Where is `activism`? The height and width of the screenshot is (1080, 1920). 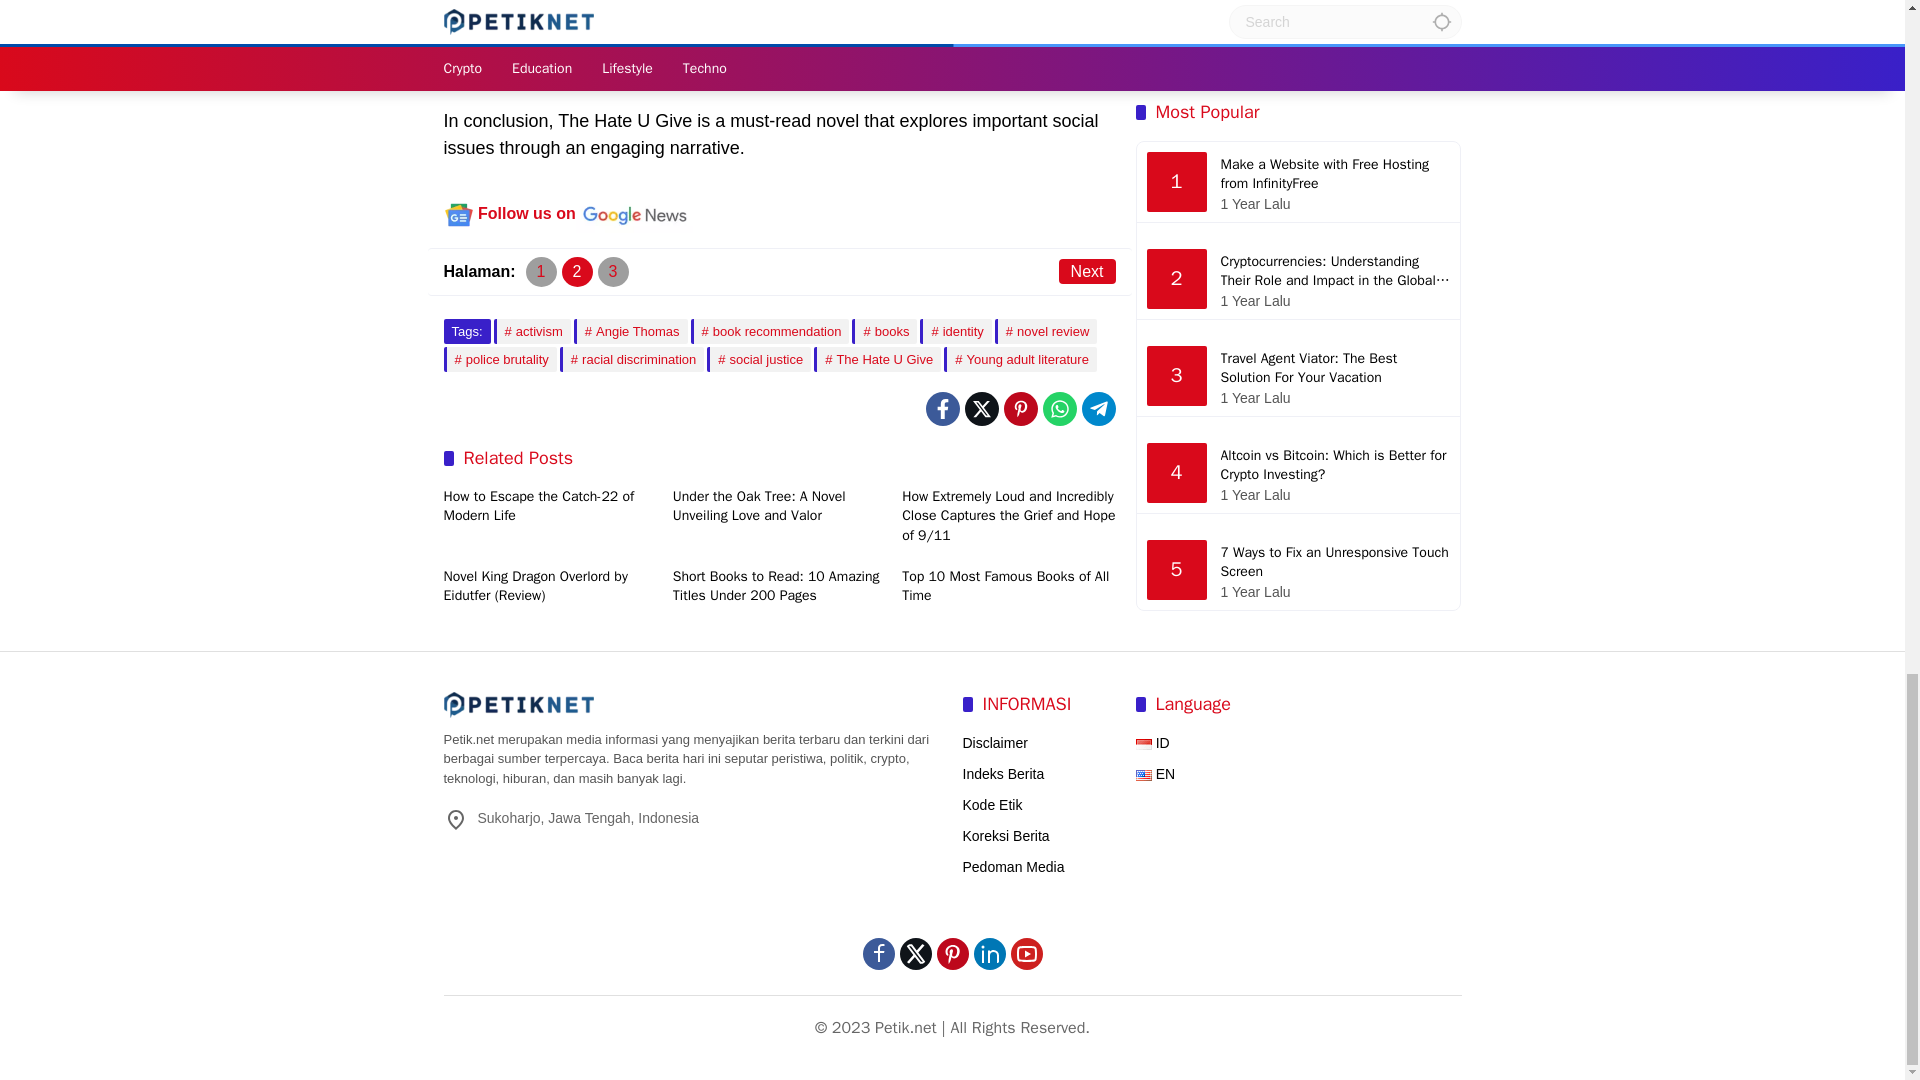 activism is located at coordinates (532, 331).